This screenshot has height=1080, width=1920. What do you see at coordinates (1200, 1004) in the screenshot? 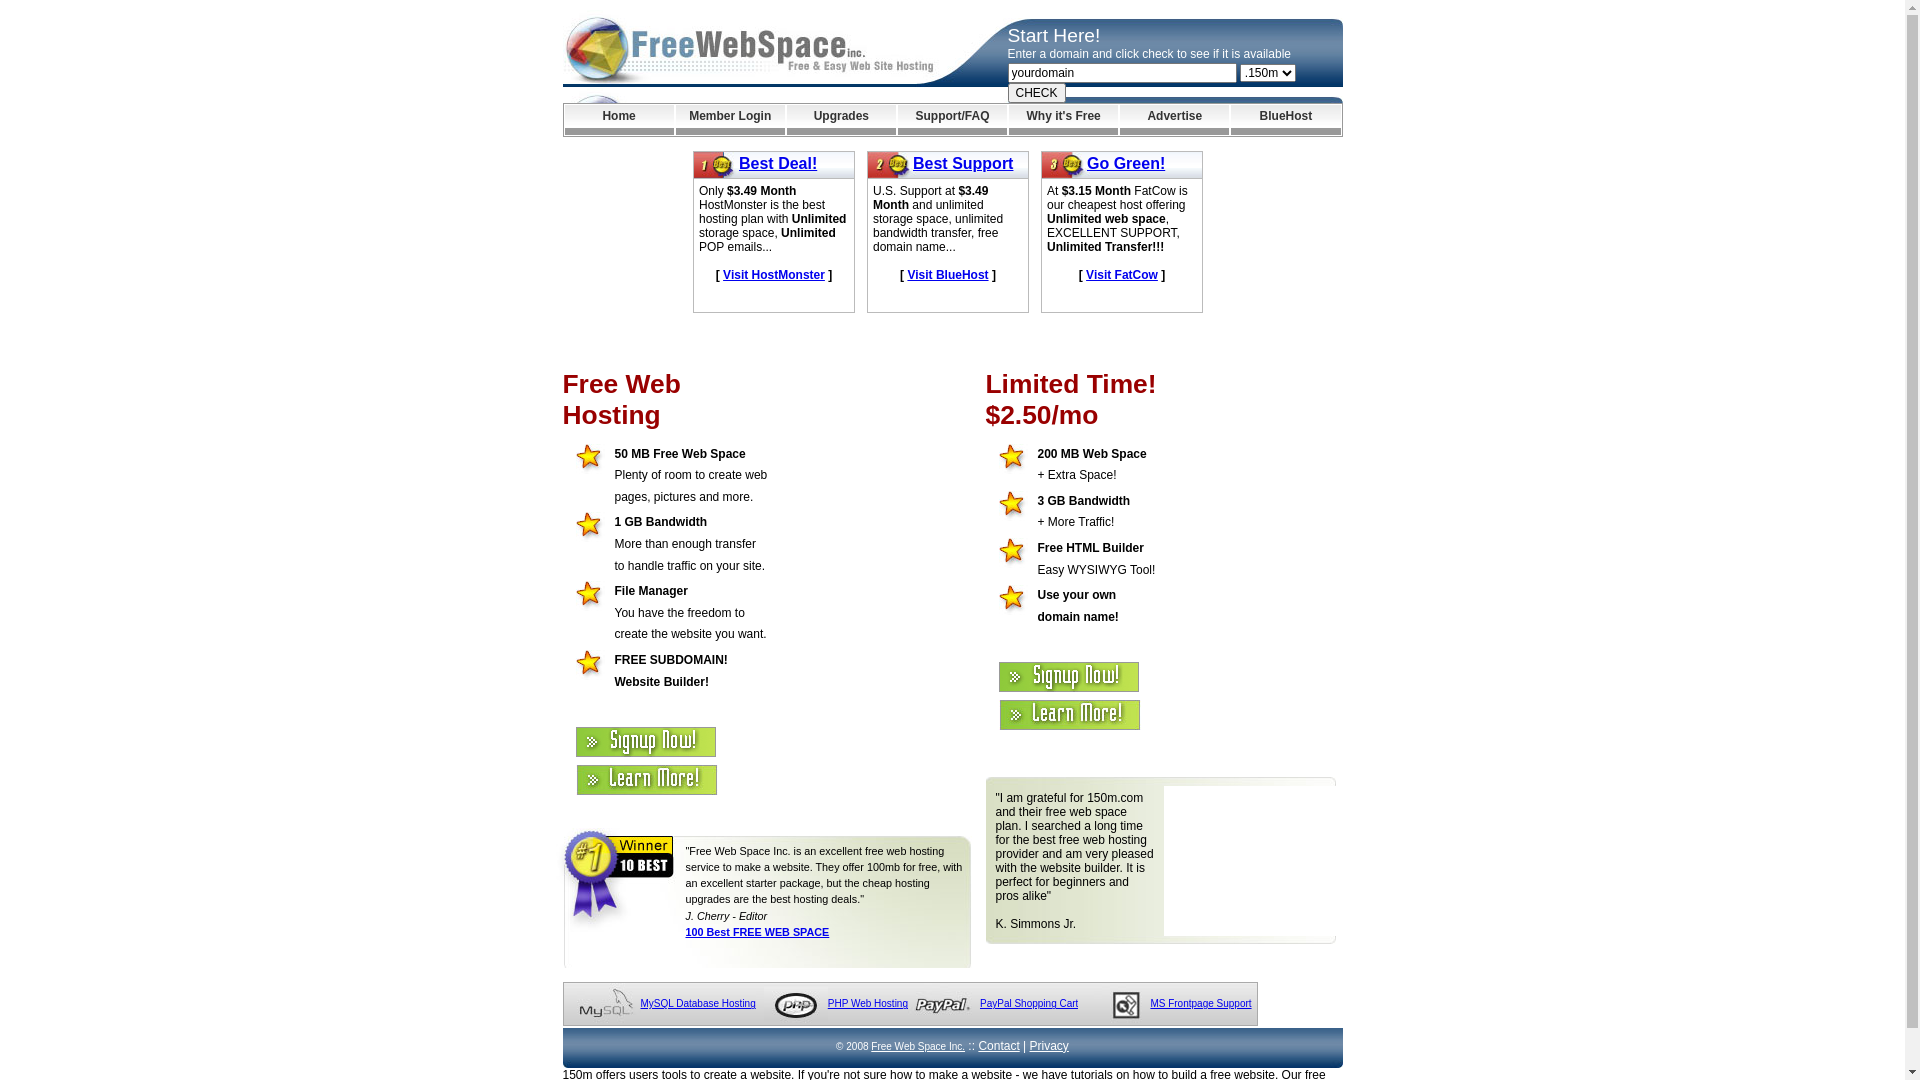
I see `MS Frontpage Support` at bounding box center [1200, 1004].